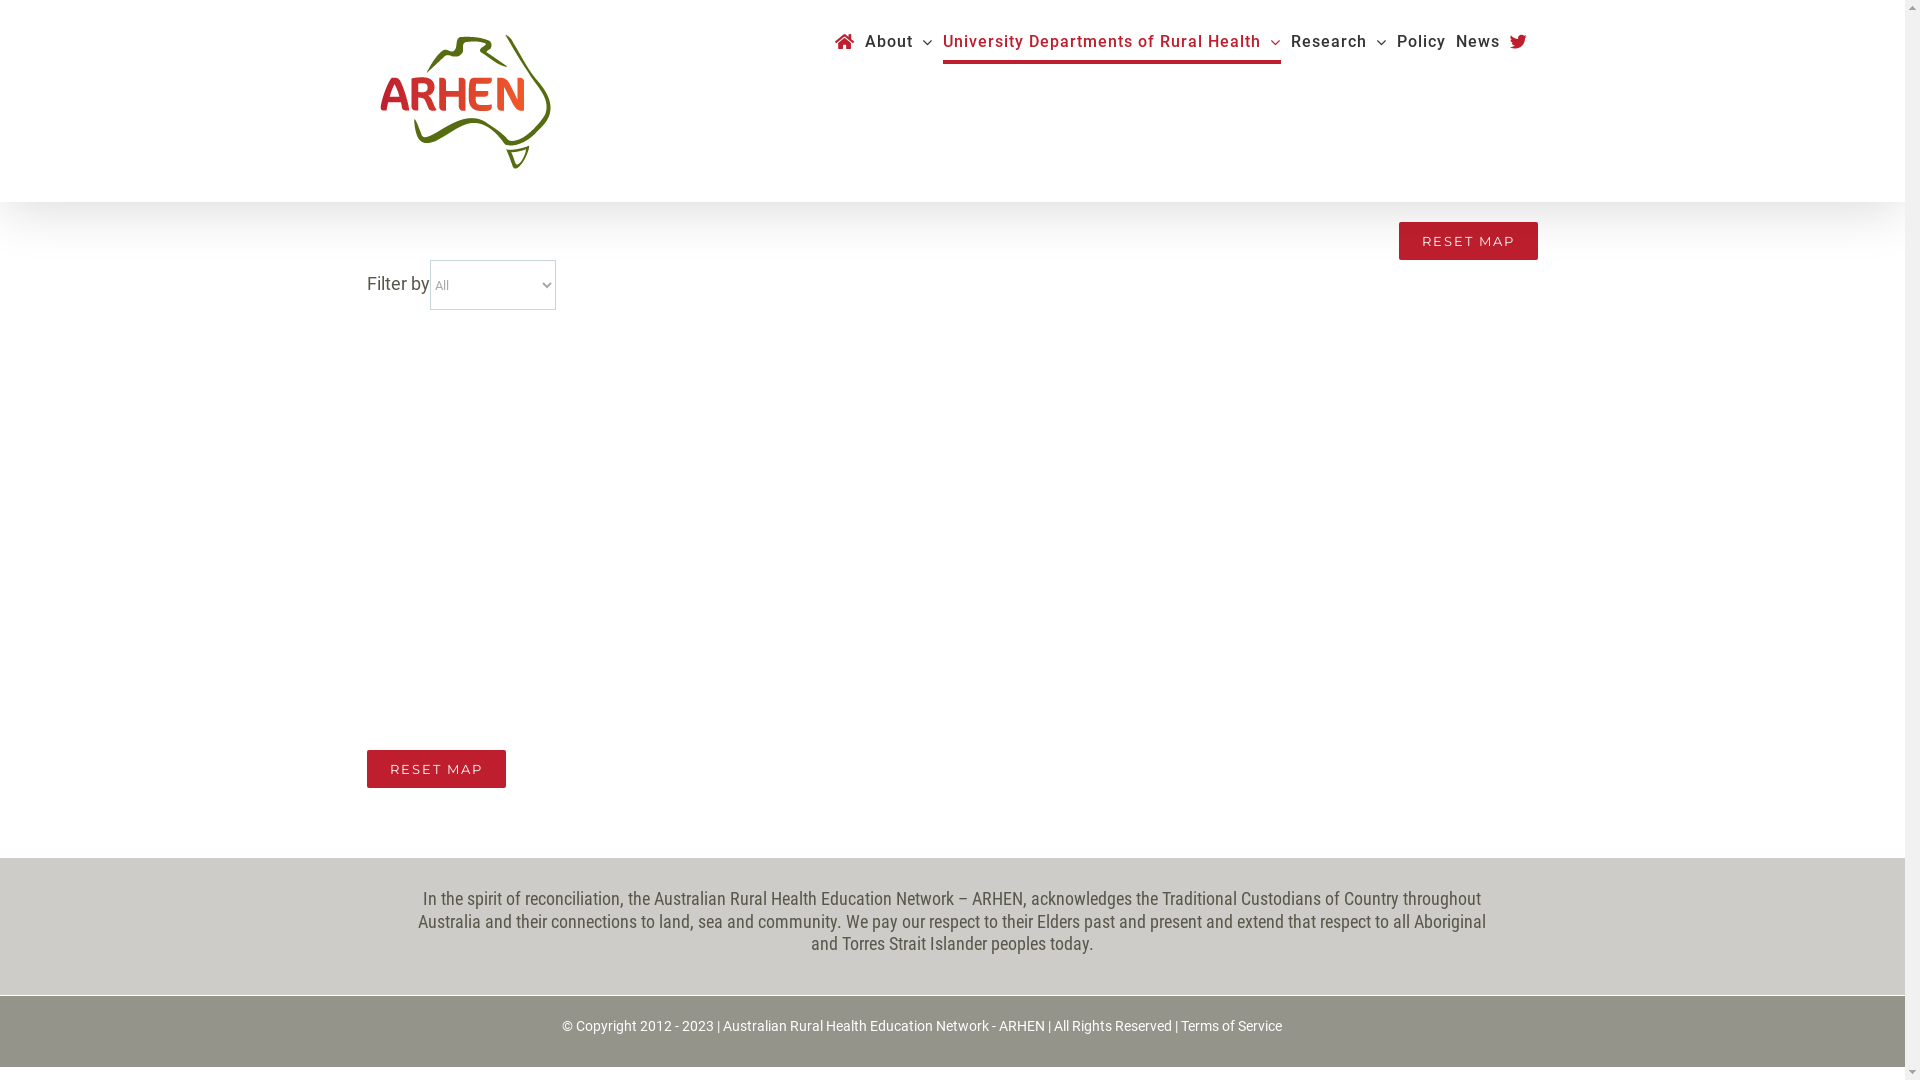 The height and width of the screenshot is (1080, 1920). I want to click on RESET MAP, so click(1468, 241).